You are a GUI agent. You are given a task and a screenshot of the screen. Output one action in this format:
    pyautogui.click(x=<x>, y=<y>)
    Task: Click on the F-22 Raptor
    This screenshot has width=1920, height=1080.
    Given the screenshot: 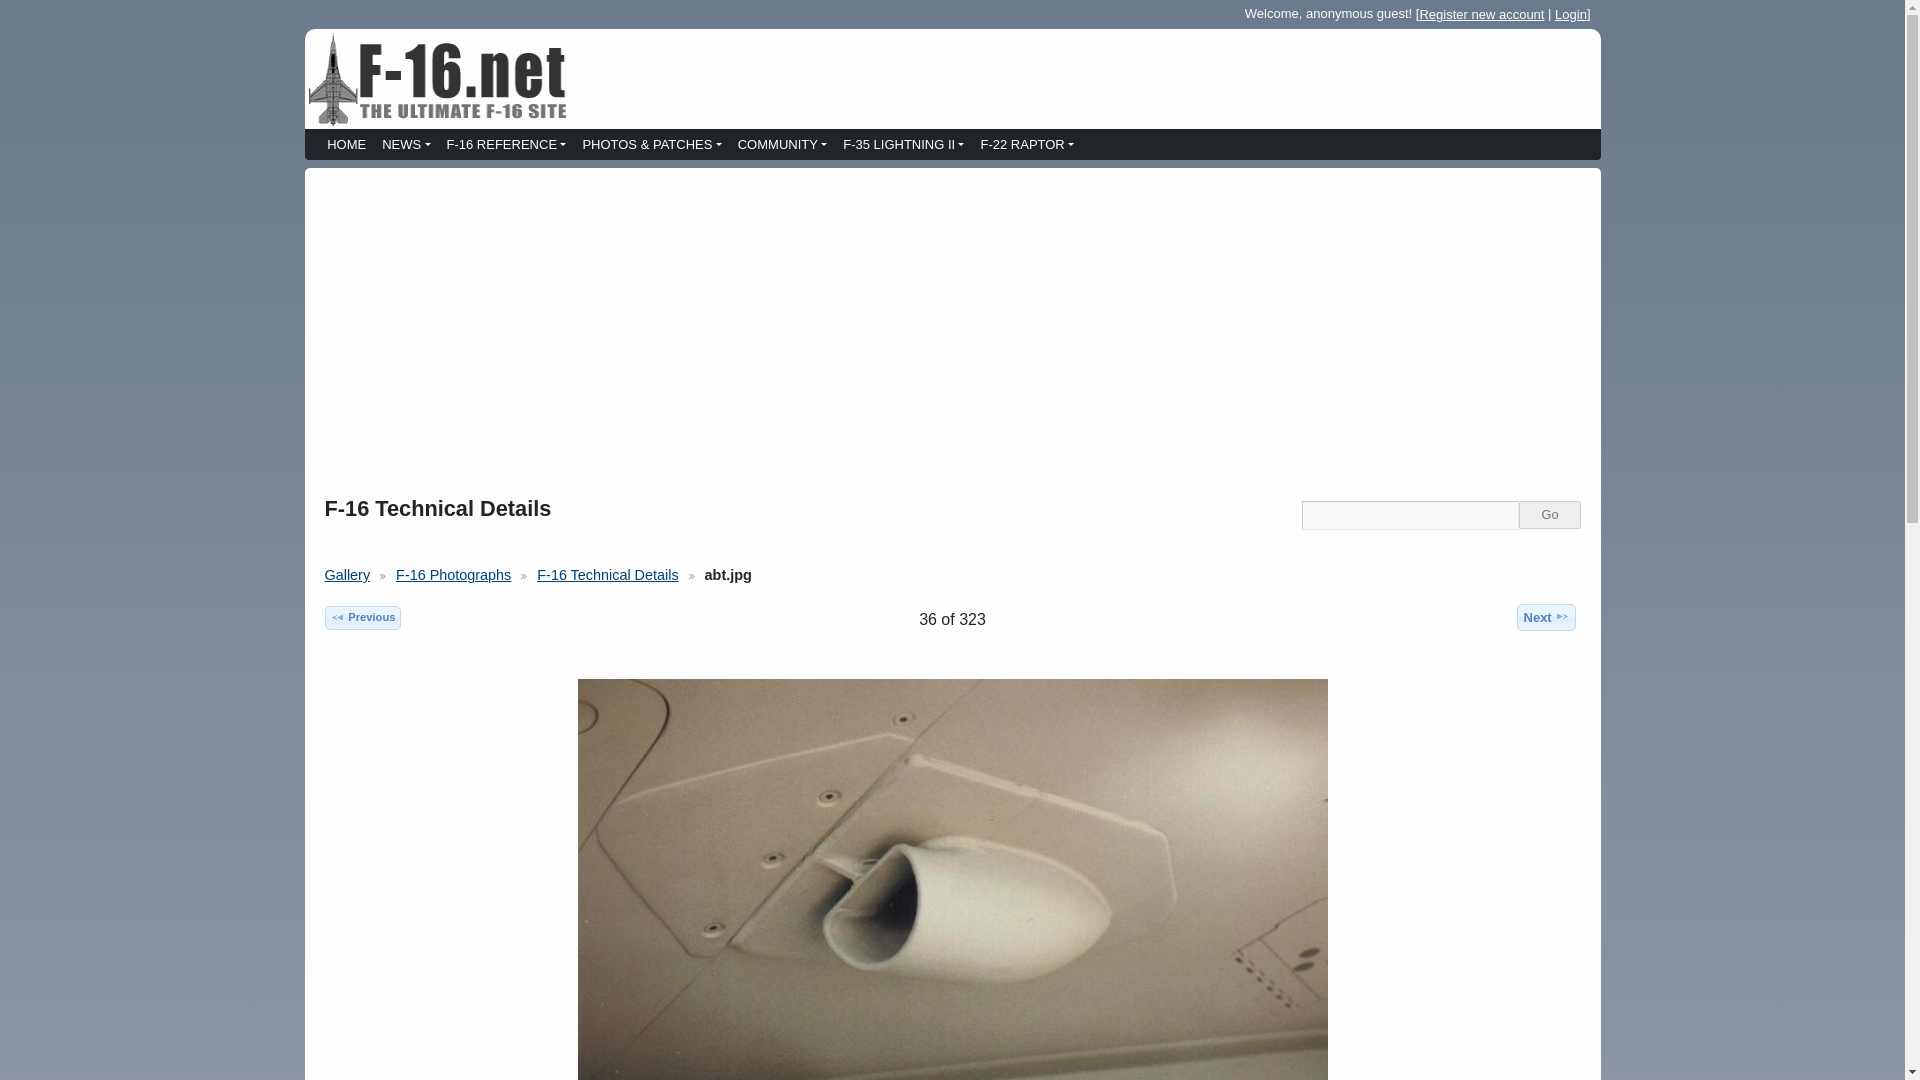 What is the action you would take?
    pyautogui.click(x=1026, y=146)
    